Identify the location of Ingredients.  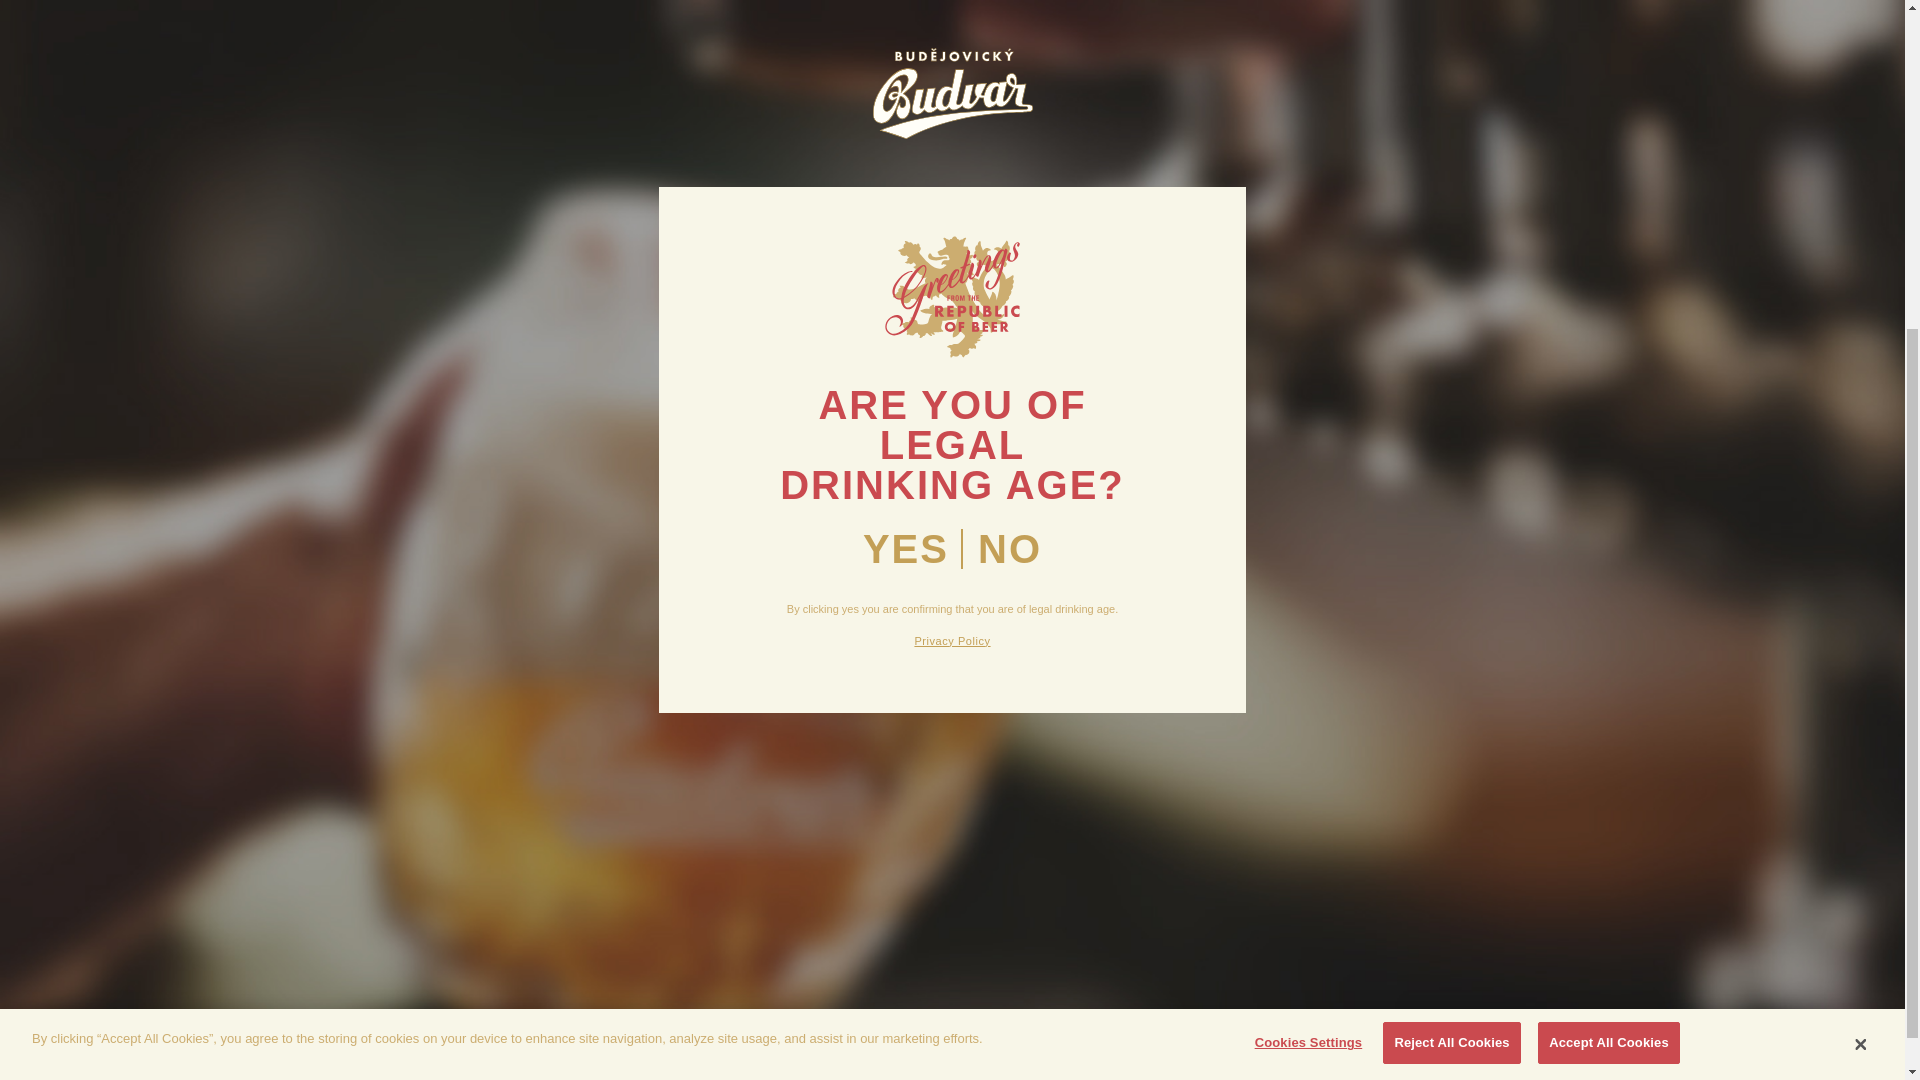
(542, 814).